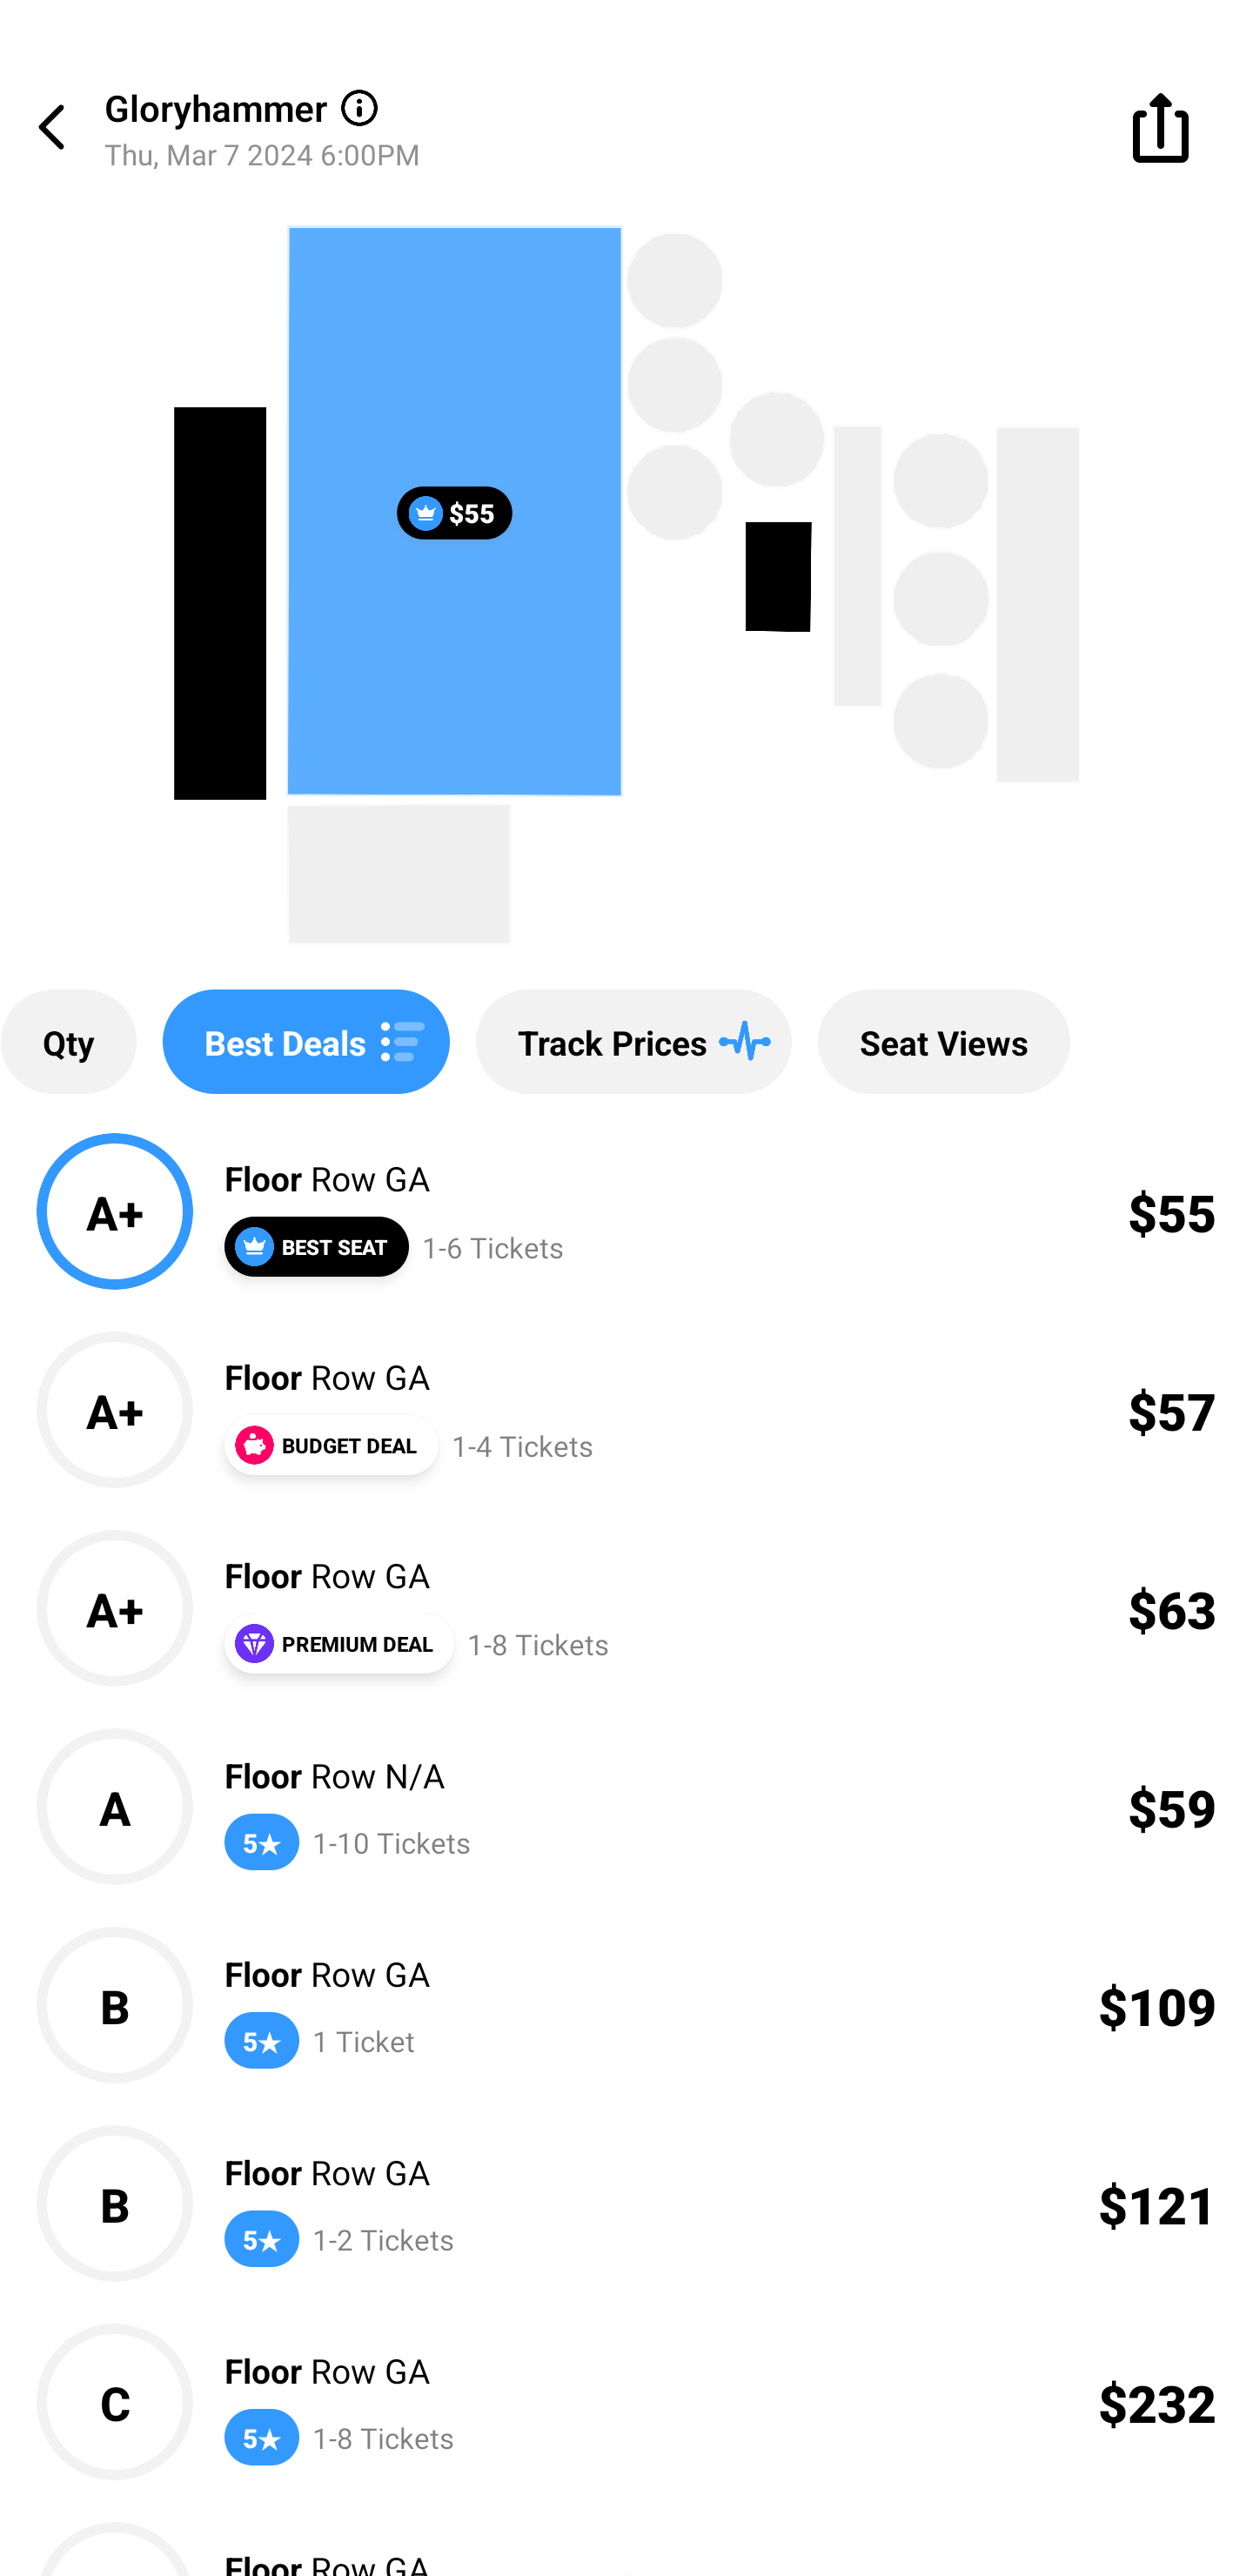 The width and height of the screenshot is (1253, 2576). Describe the element at coordinates (306, 1042) in the screenshot. I see `Best Deals` at that location.